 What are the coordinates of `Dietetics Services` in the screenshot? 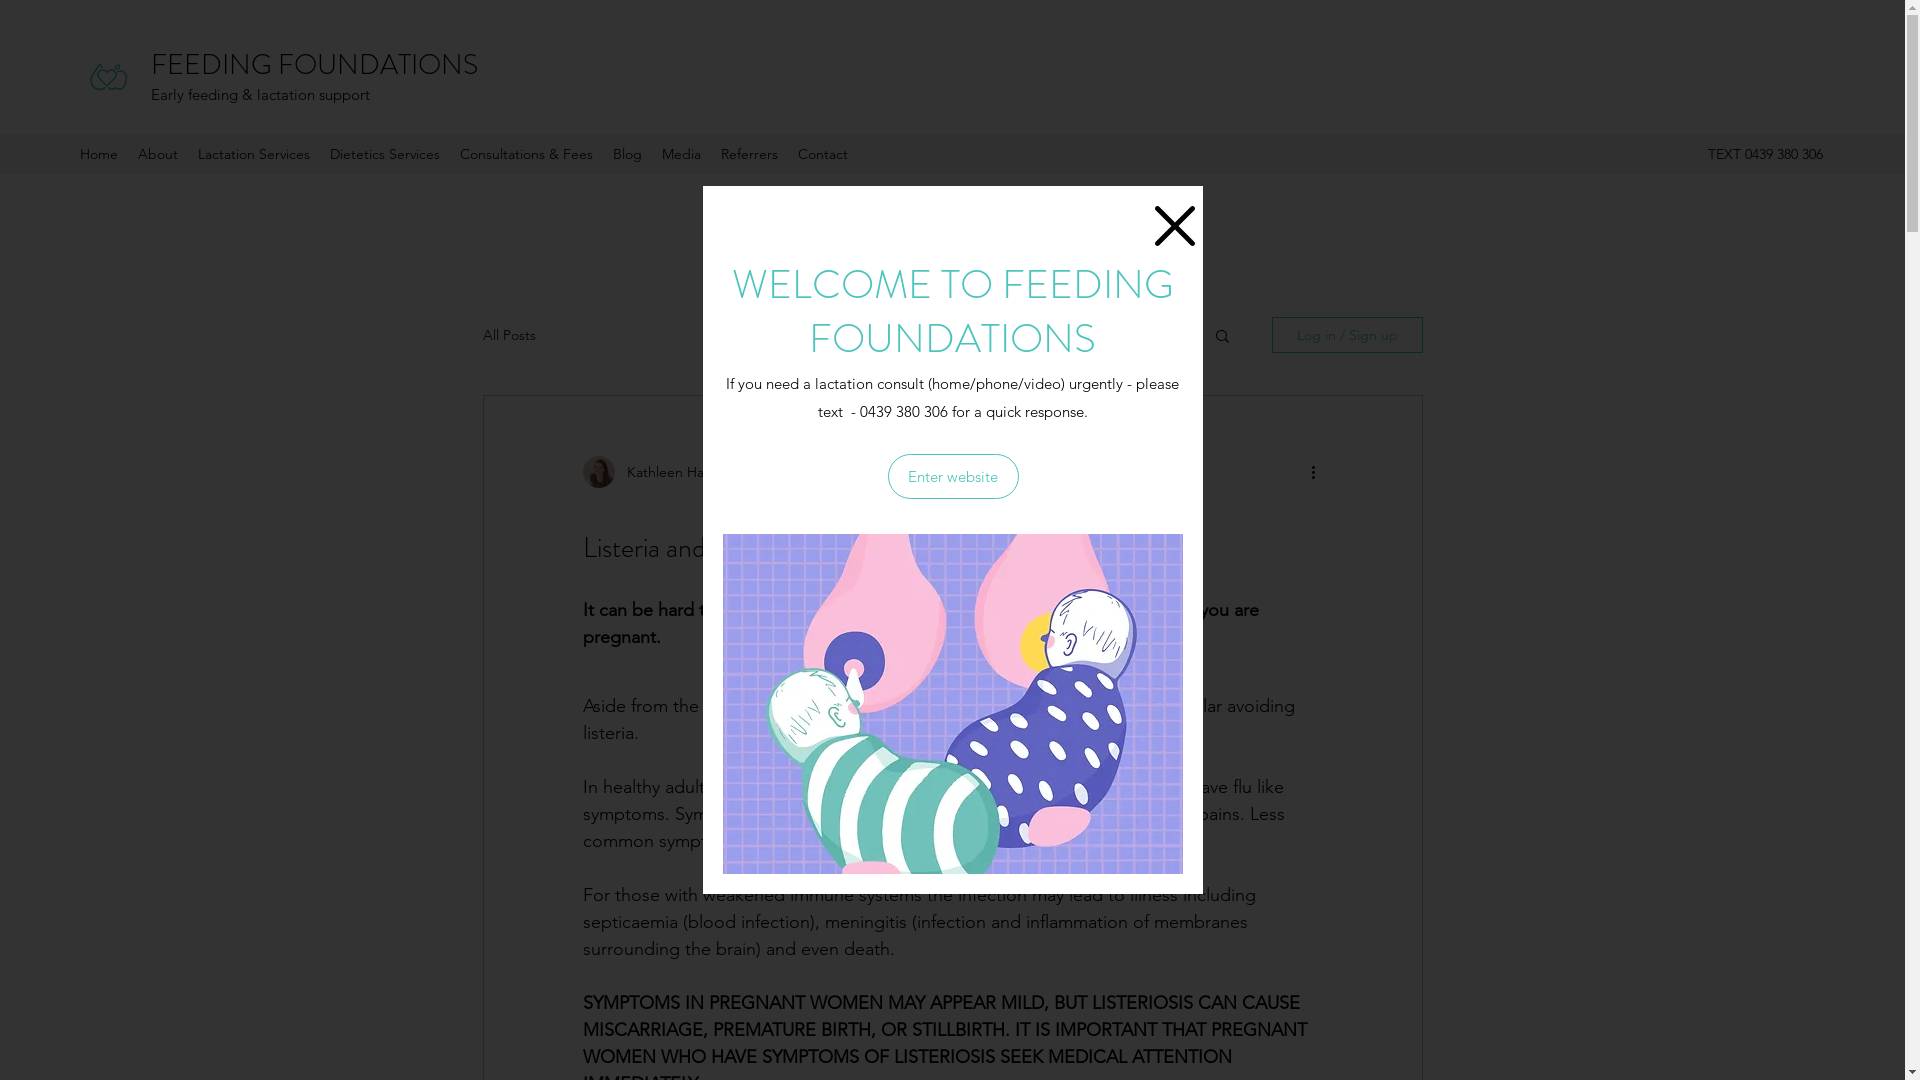 It's located at (385, 154).